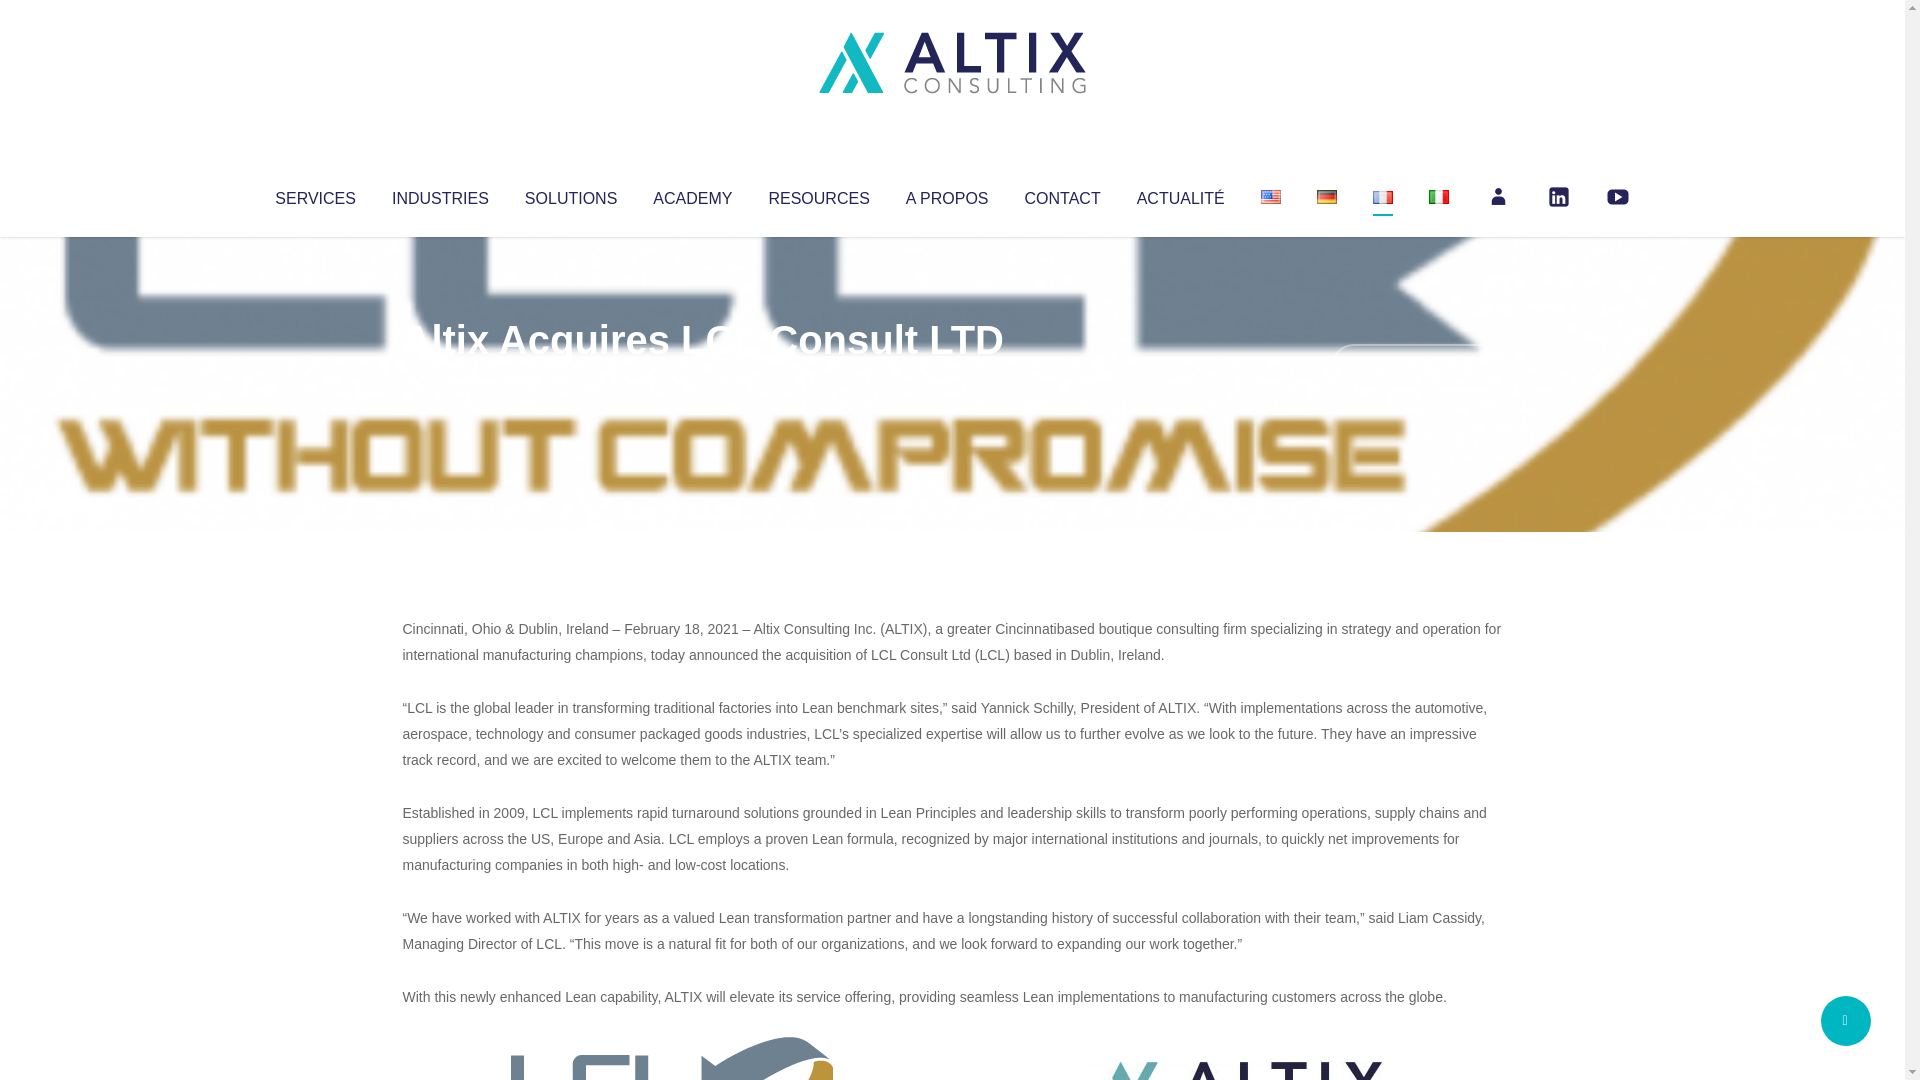 The width and height of the screenshot is (1920, 1080). I want to click on A PROPOS, so click(947, 194).